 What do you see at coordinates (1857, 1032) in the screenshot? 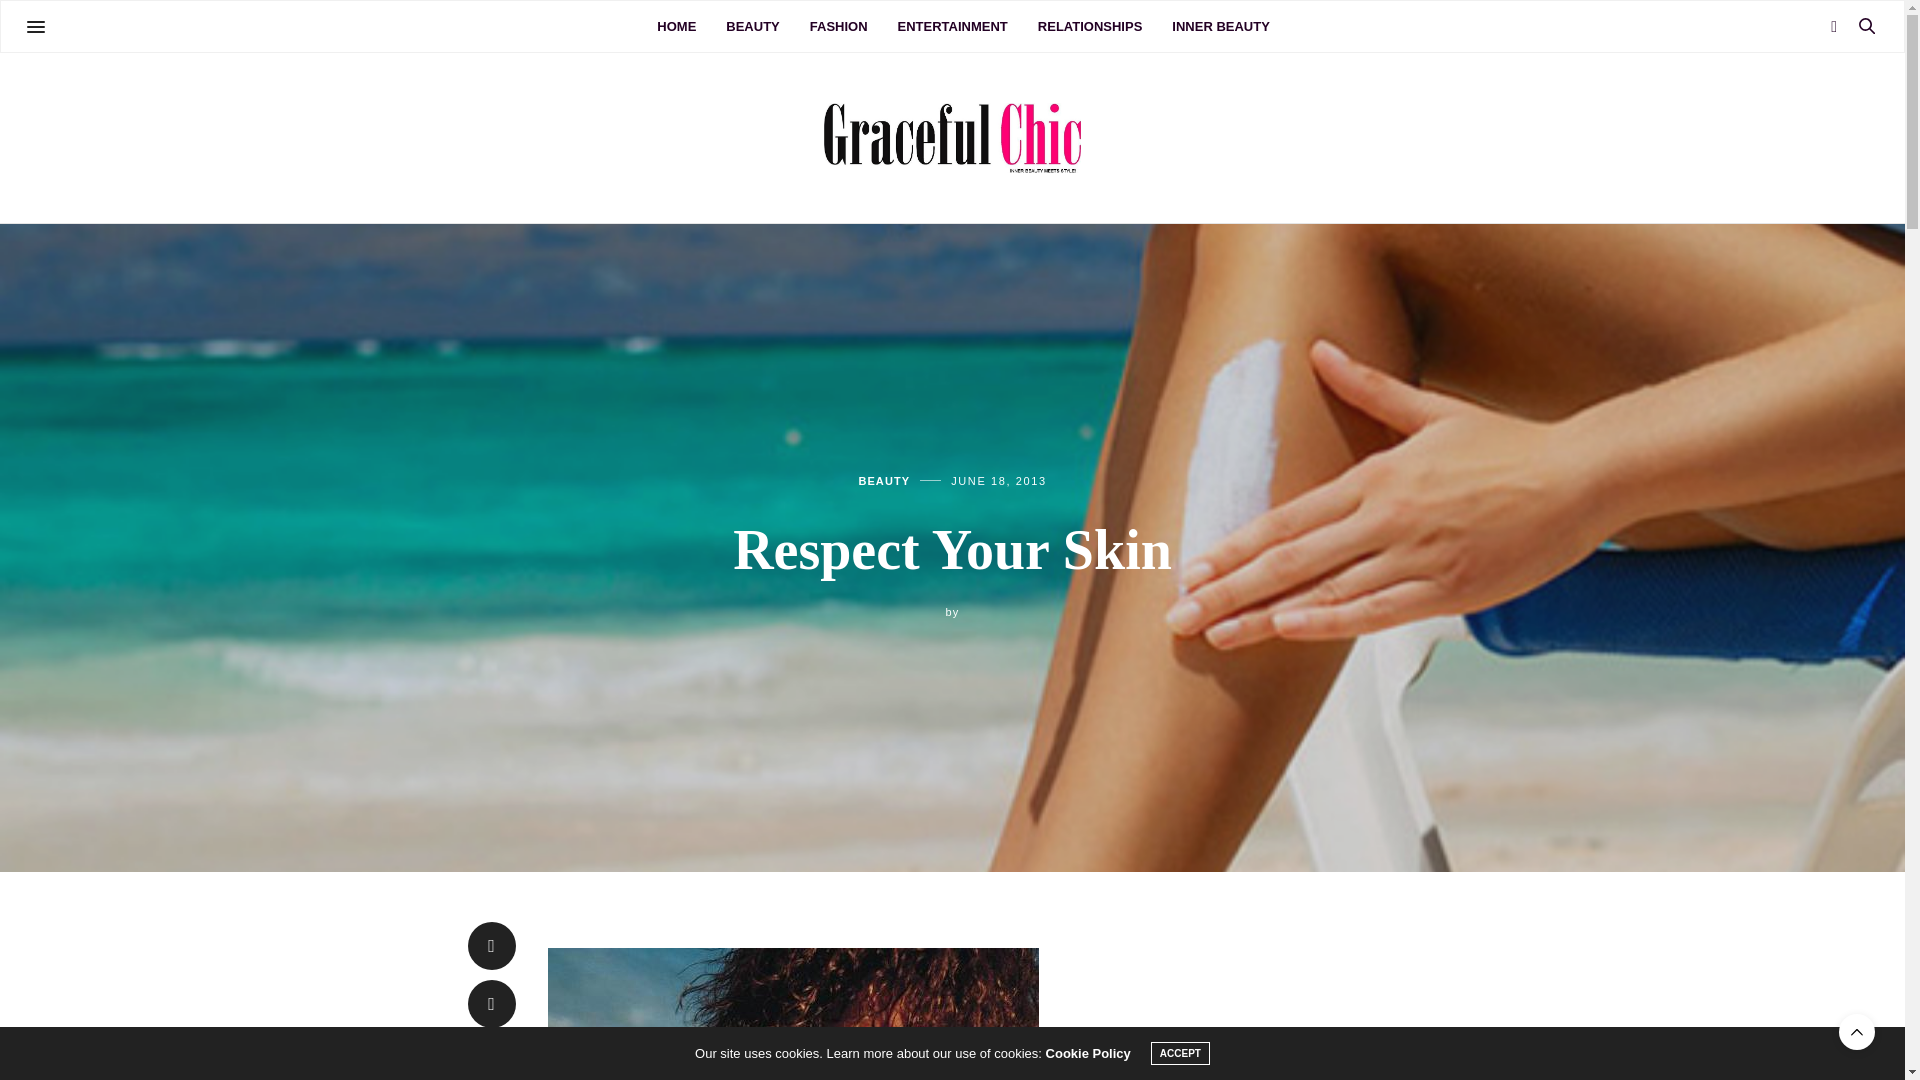
I see `Scroll To Top` at bounding box center [1857, 1032].